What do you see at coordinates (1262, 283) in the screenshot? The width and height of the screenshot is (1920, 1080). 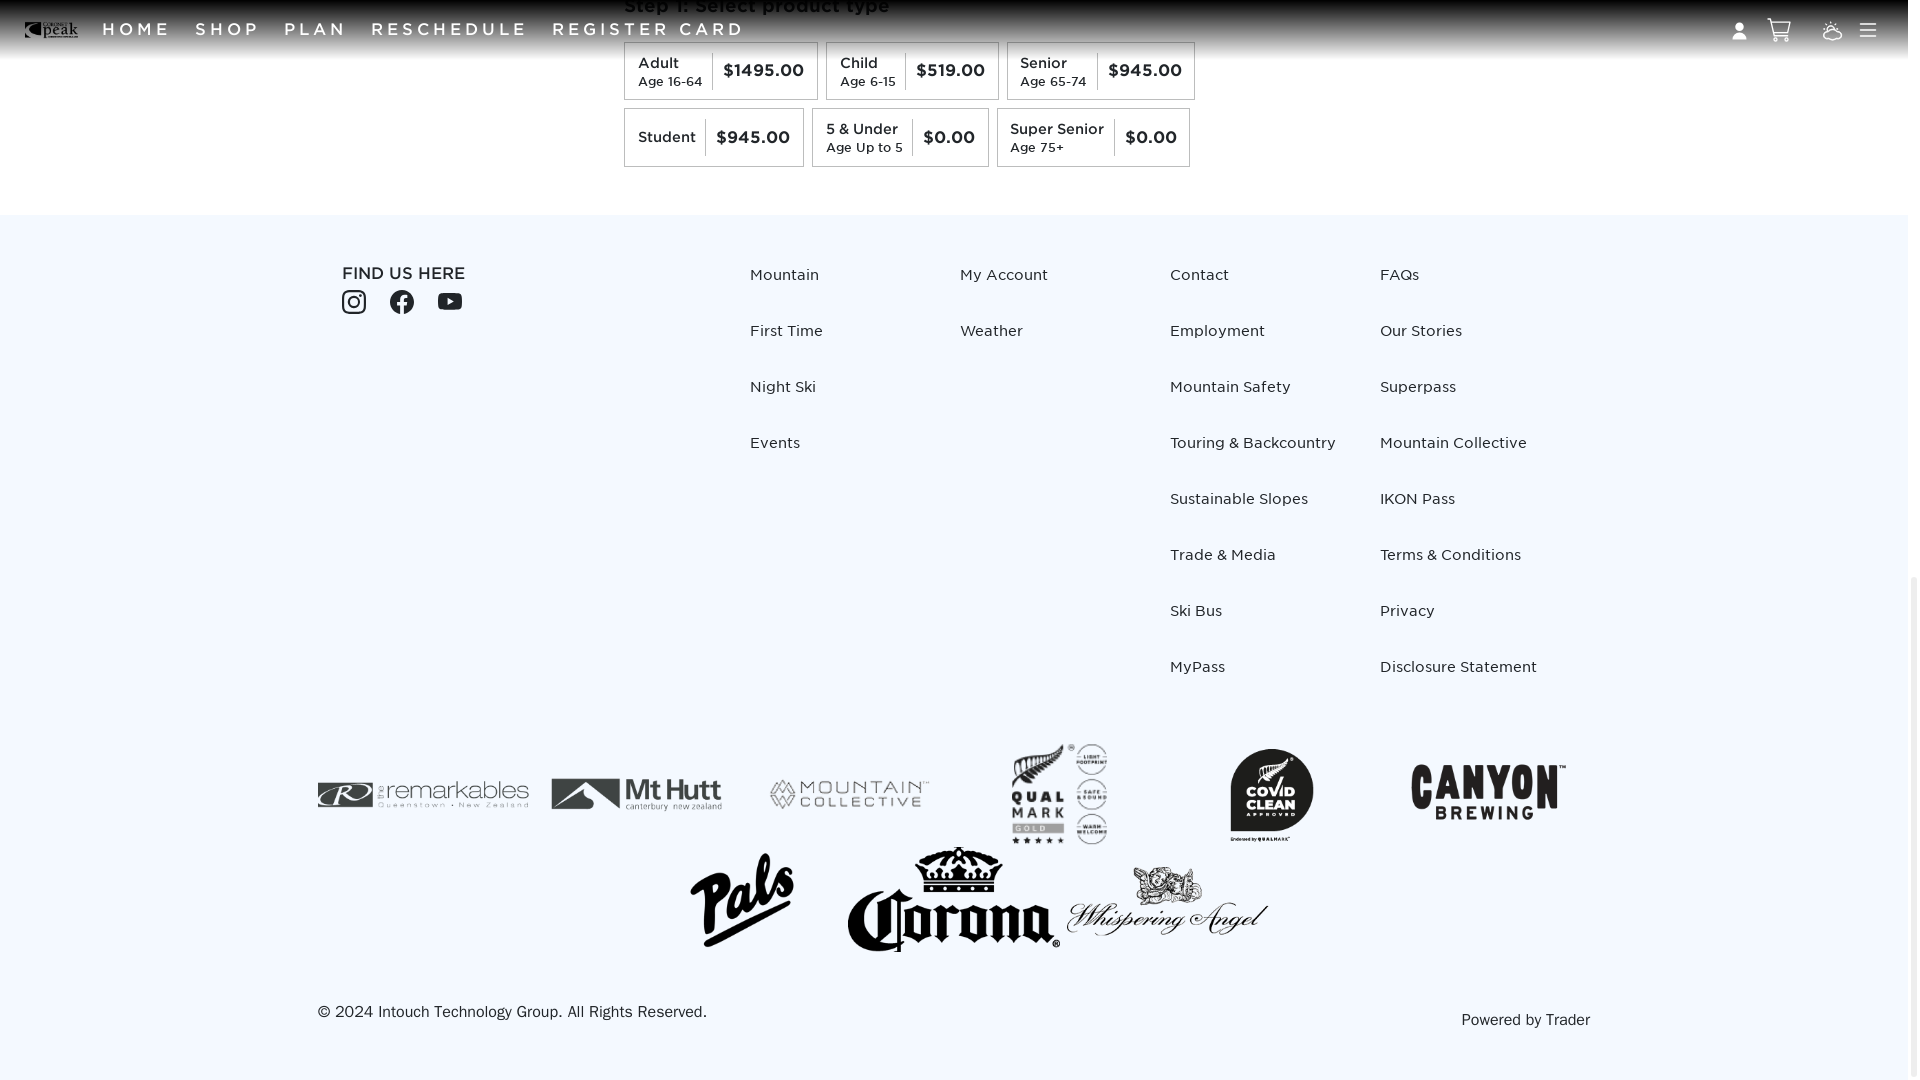 I see `Contact` at bounding box center [1262, 283].